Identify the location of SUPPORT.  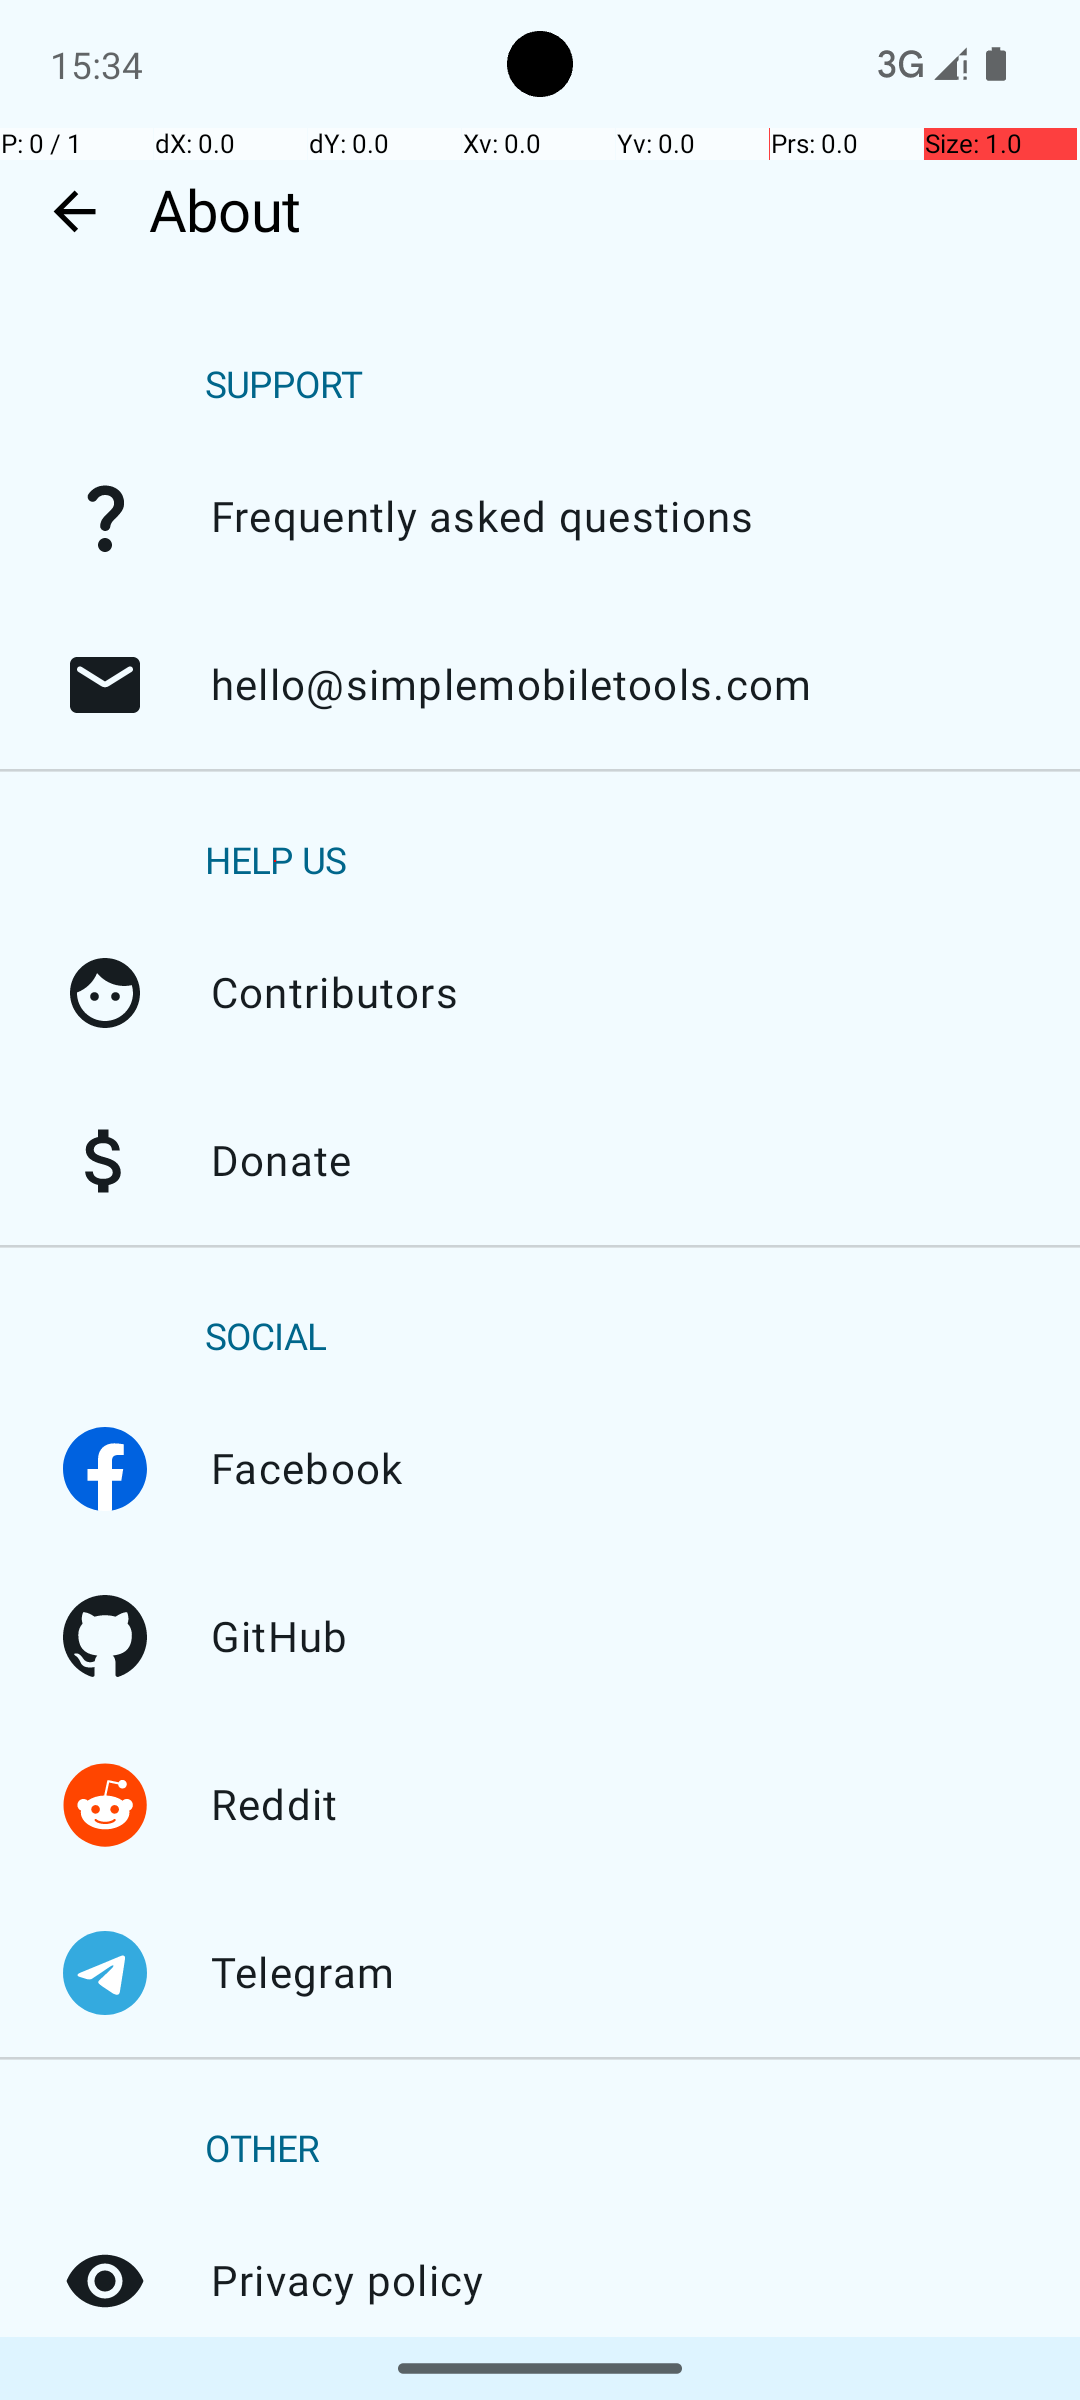
(284, 386).